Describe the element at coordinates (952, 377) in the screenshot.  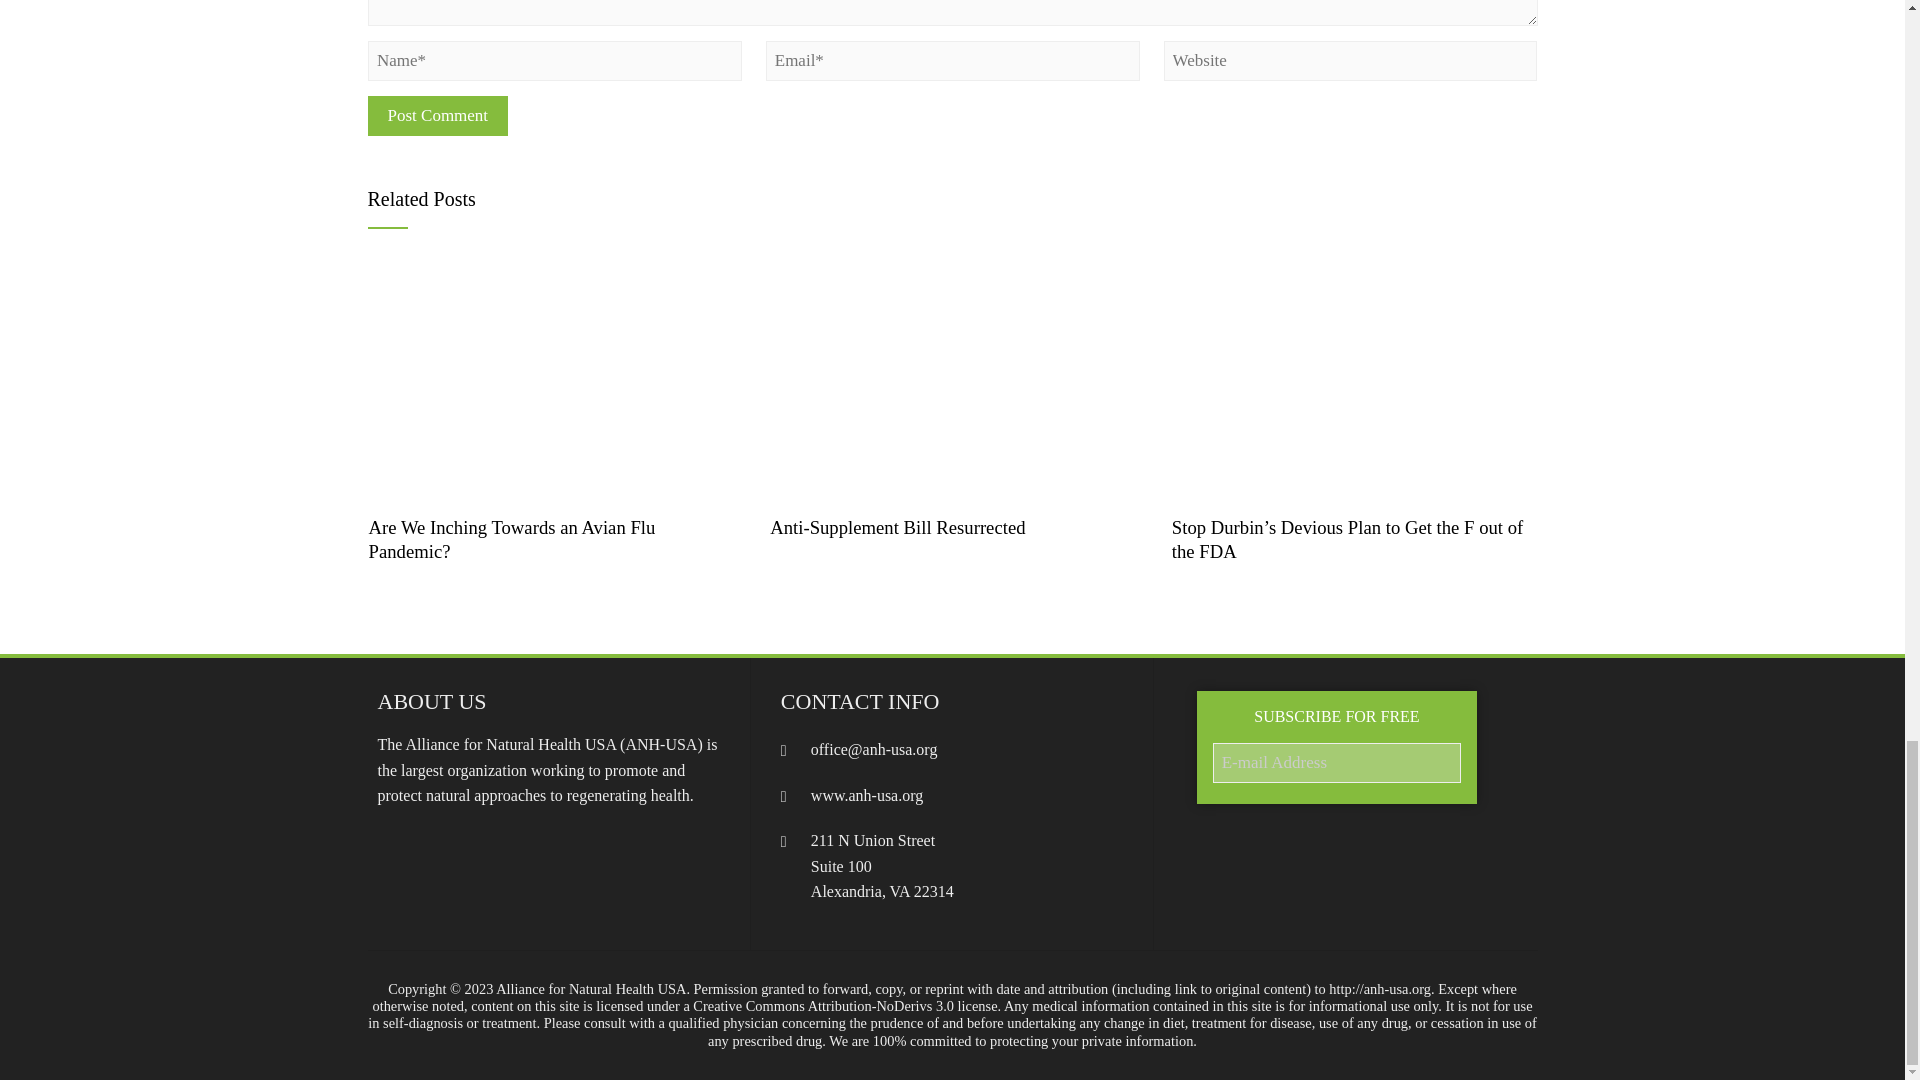
I see `Anti-Supplement Bill Resurrected` at that location.